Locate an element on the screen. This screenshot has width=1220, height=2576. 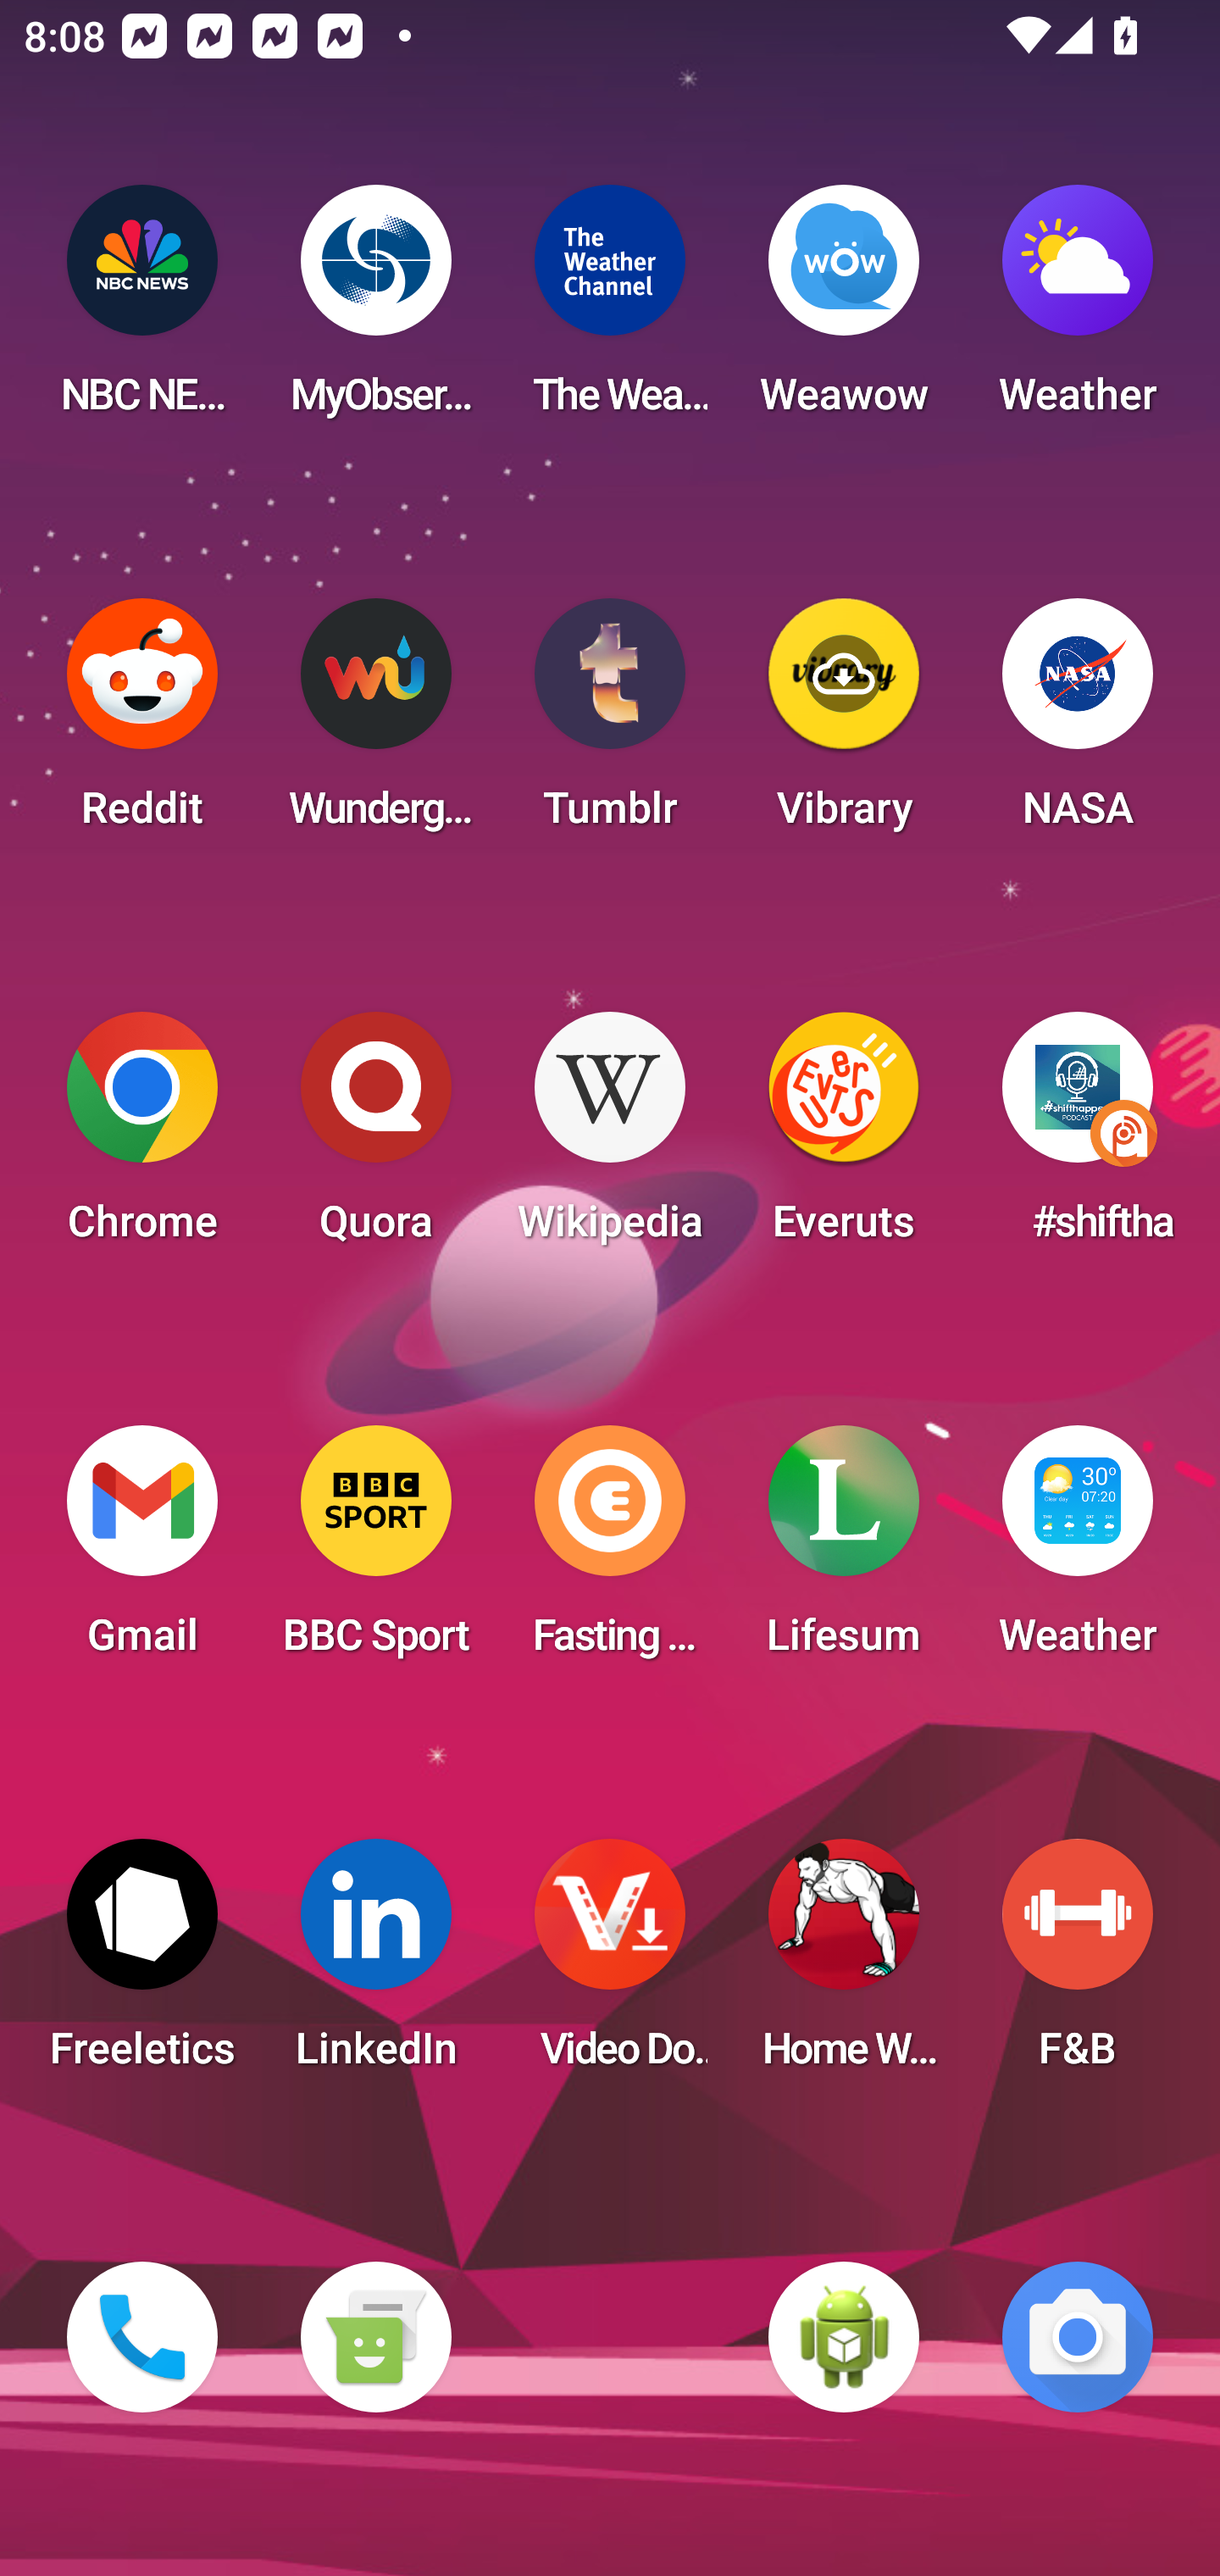
Gmail is located at coordinates (142, 1551).